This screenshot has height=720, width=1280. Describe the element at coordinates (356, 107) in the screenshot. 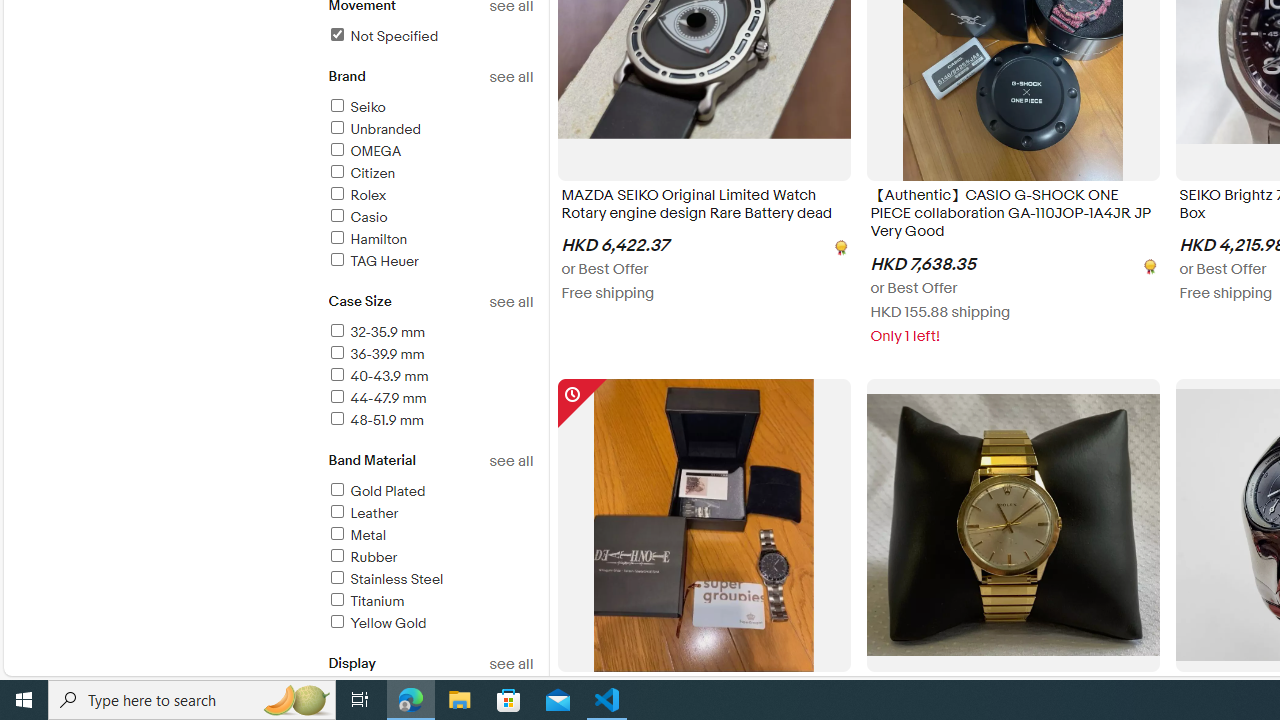

I see `Seiko` at that location.